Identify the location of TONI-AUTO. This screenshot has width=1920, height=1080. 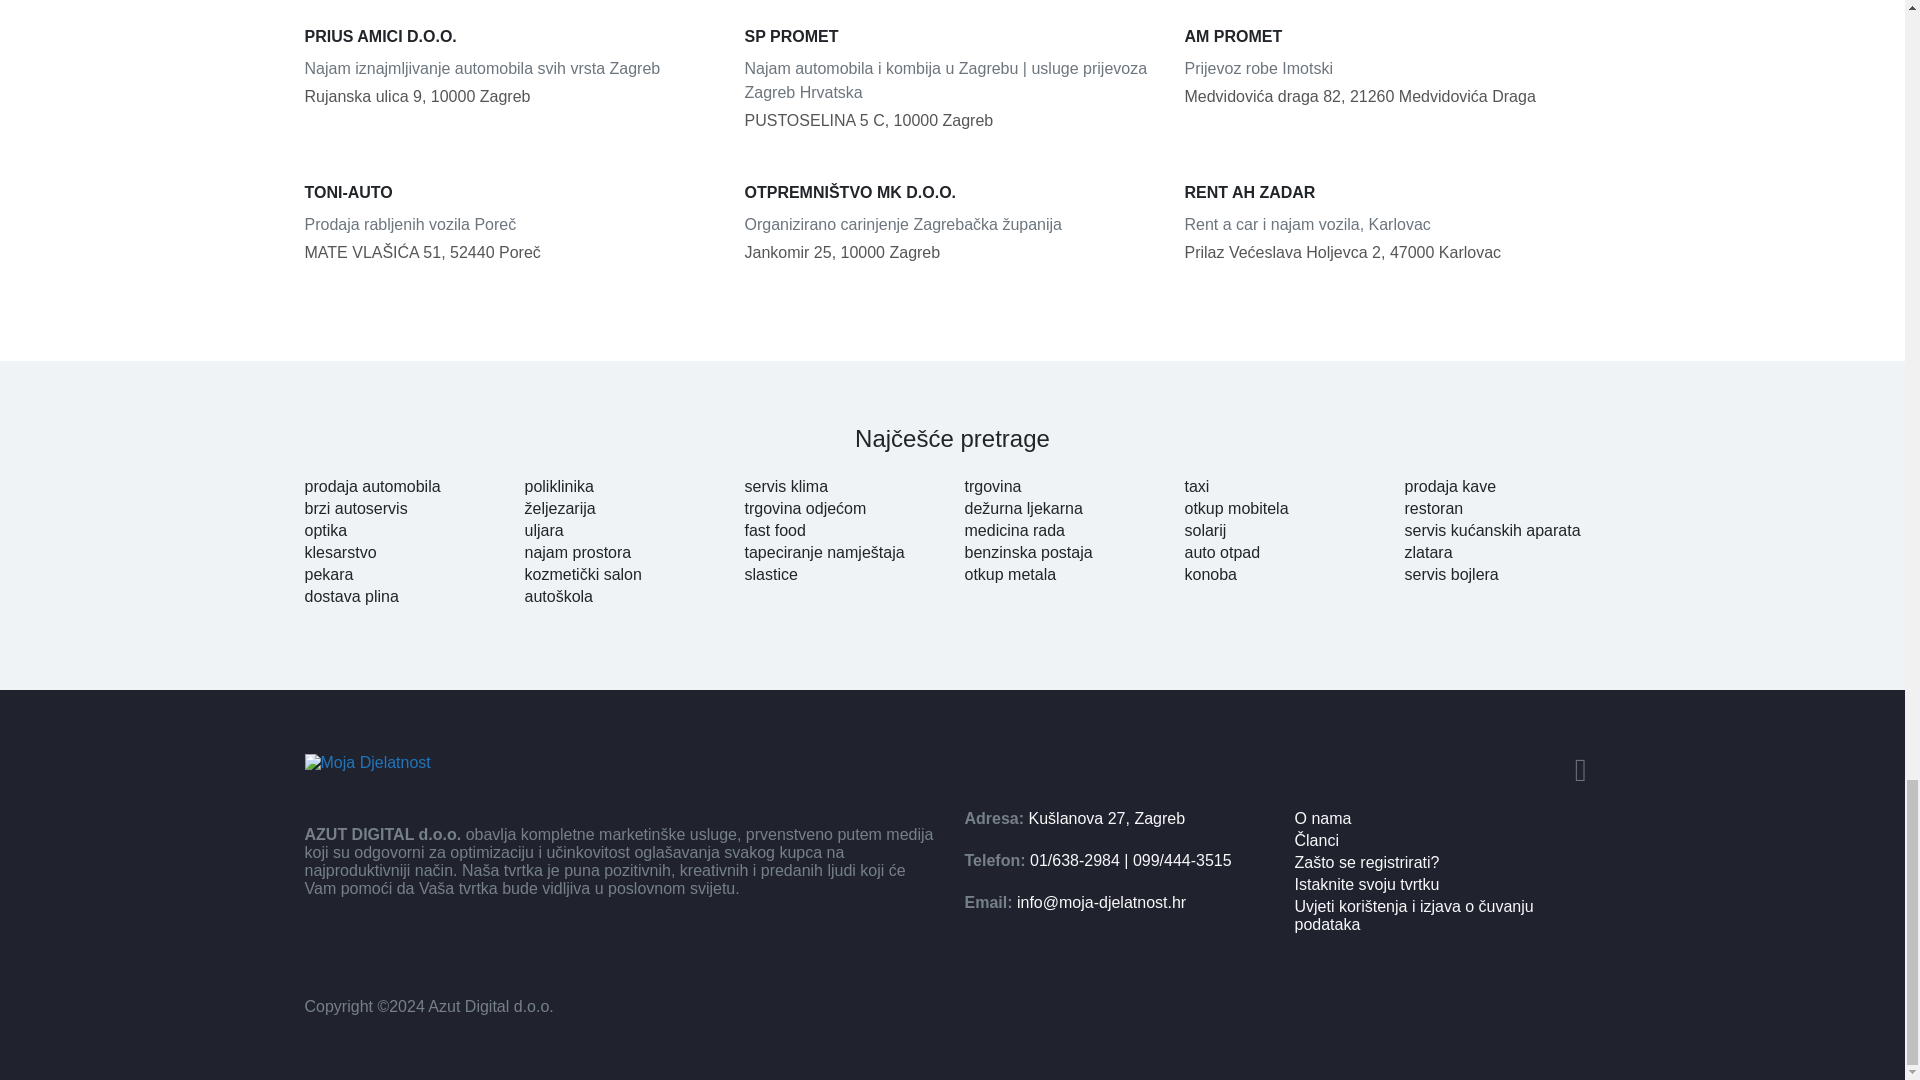
(512, 193).